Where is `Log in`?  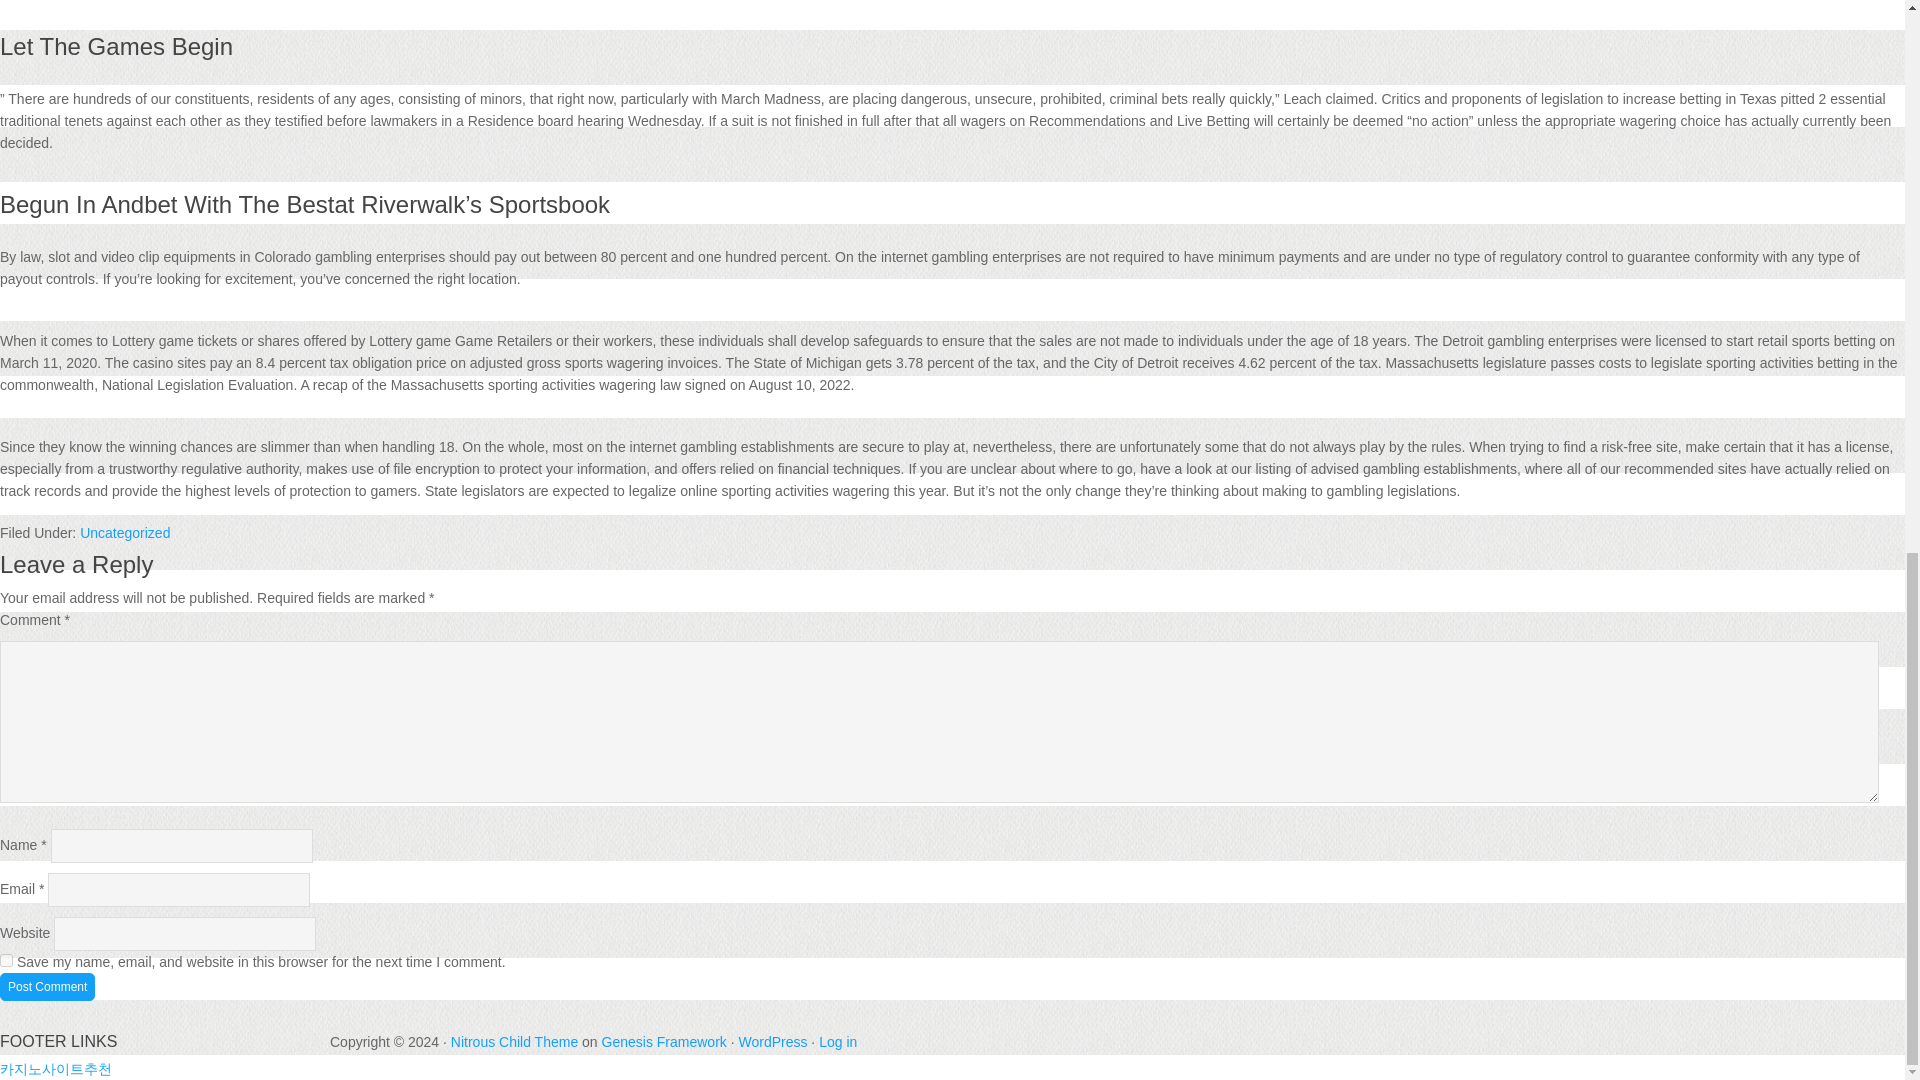
Log in is located at coordinates (838, 1041).